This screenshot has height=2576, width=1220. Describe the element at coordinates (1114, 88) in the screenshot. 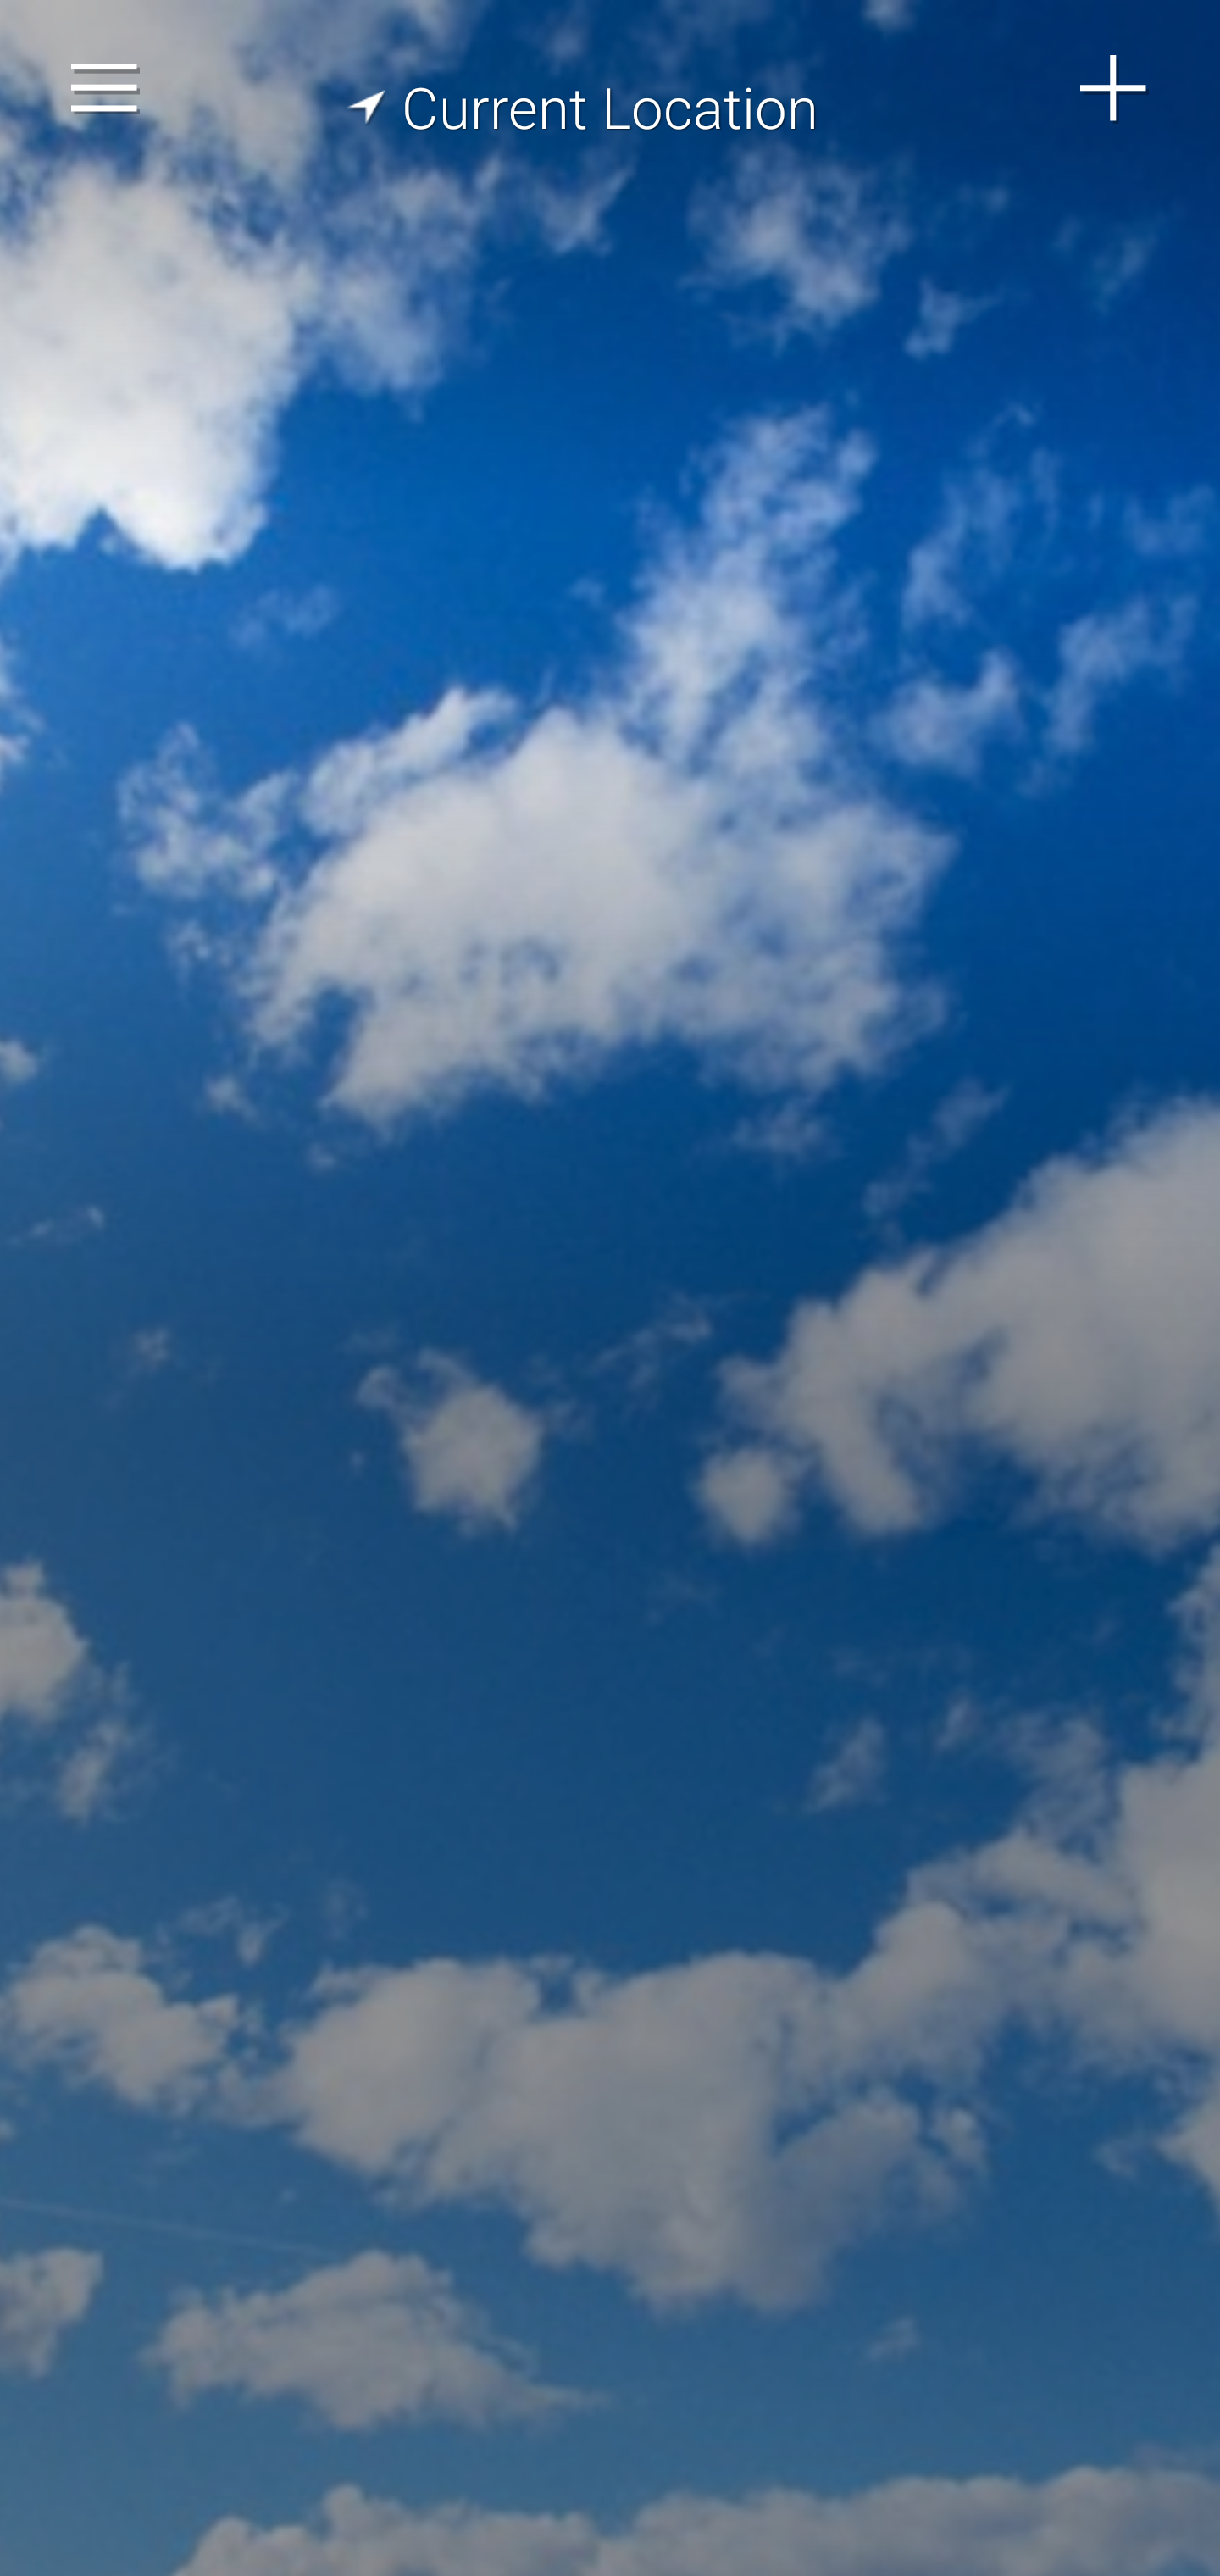

I see `Add City` at that location.